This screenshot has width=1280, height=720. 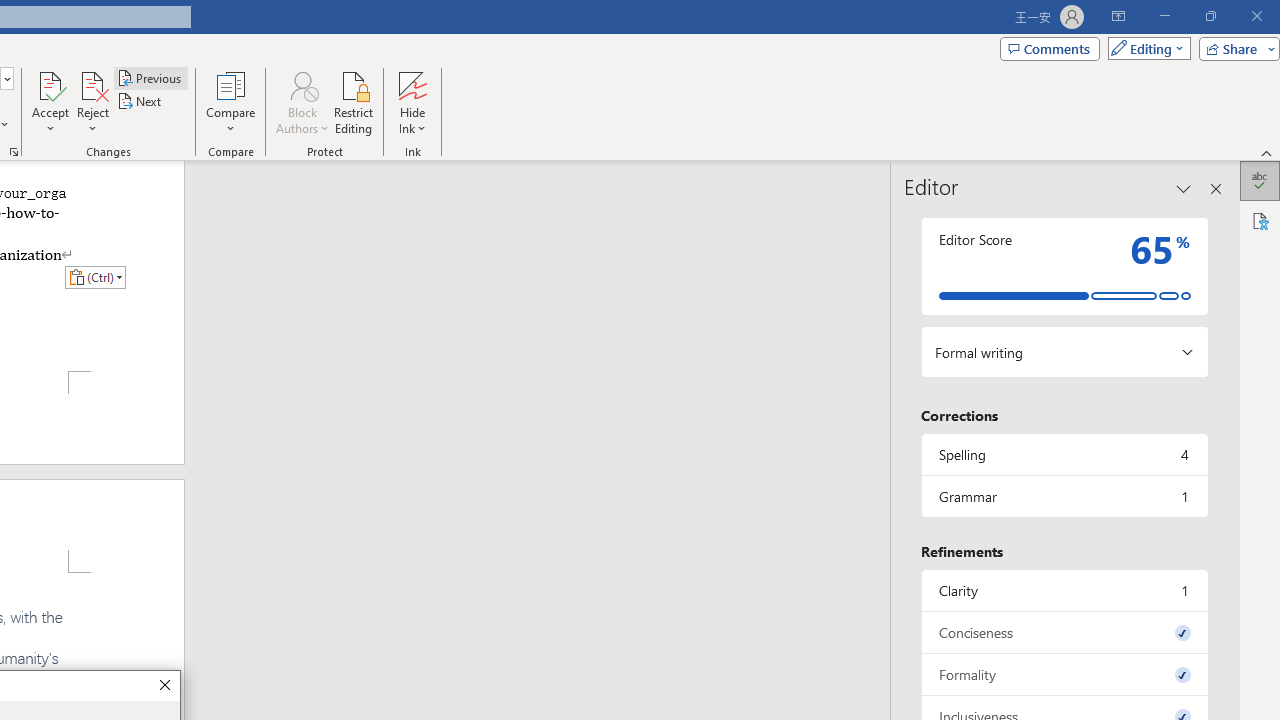 What do you see at coordinates (14, 152) in the screenshot?
I see `Change Tracking Options...` at bounding box center [14, 152].